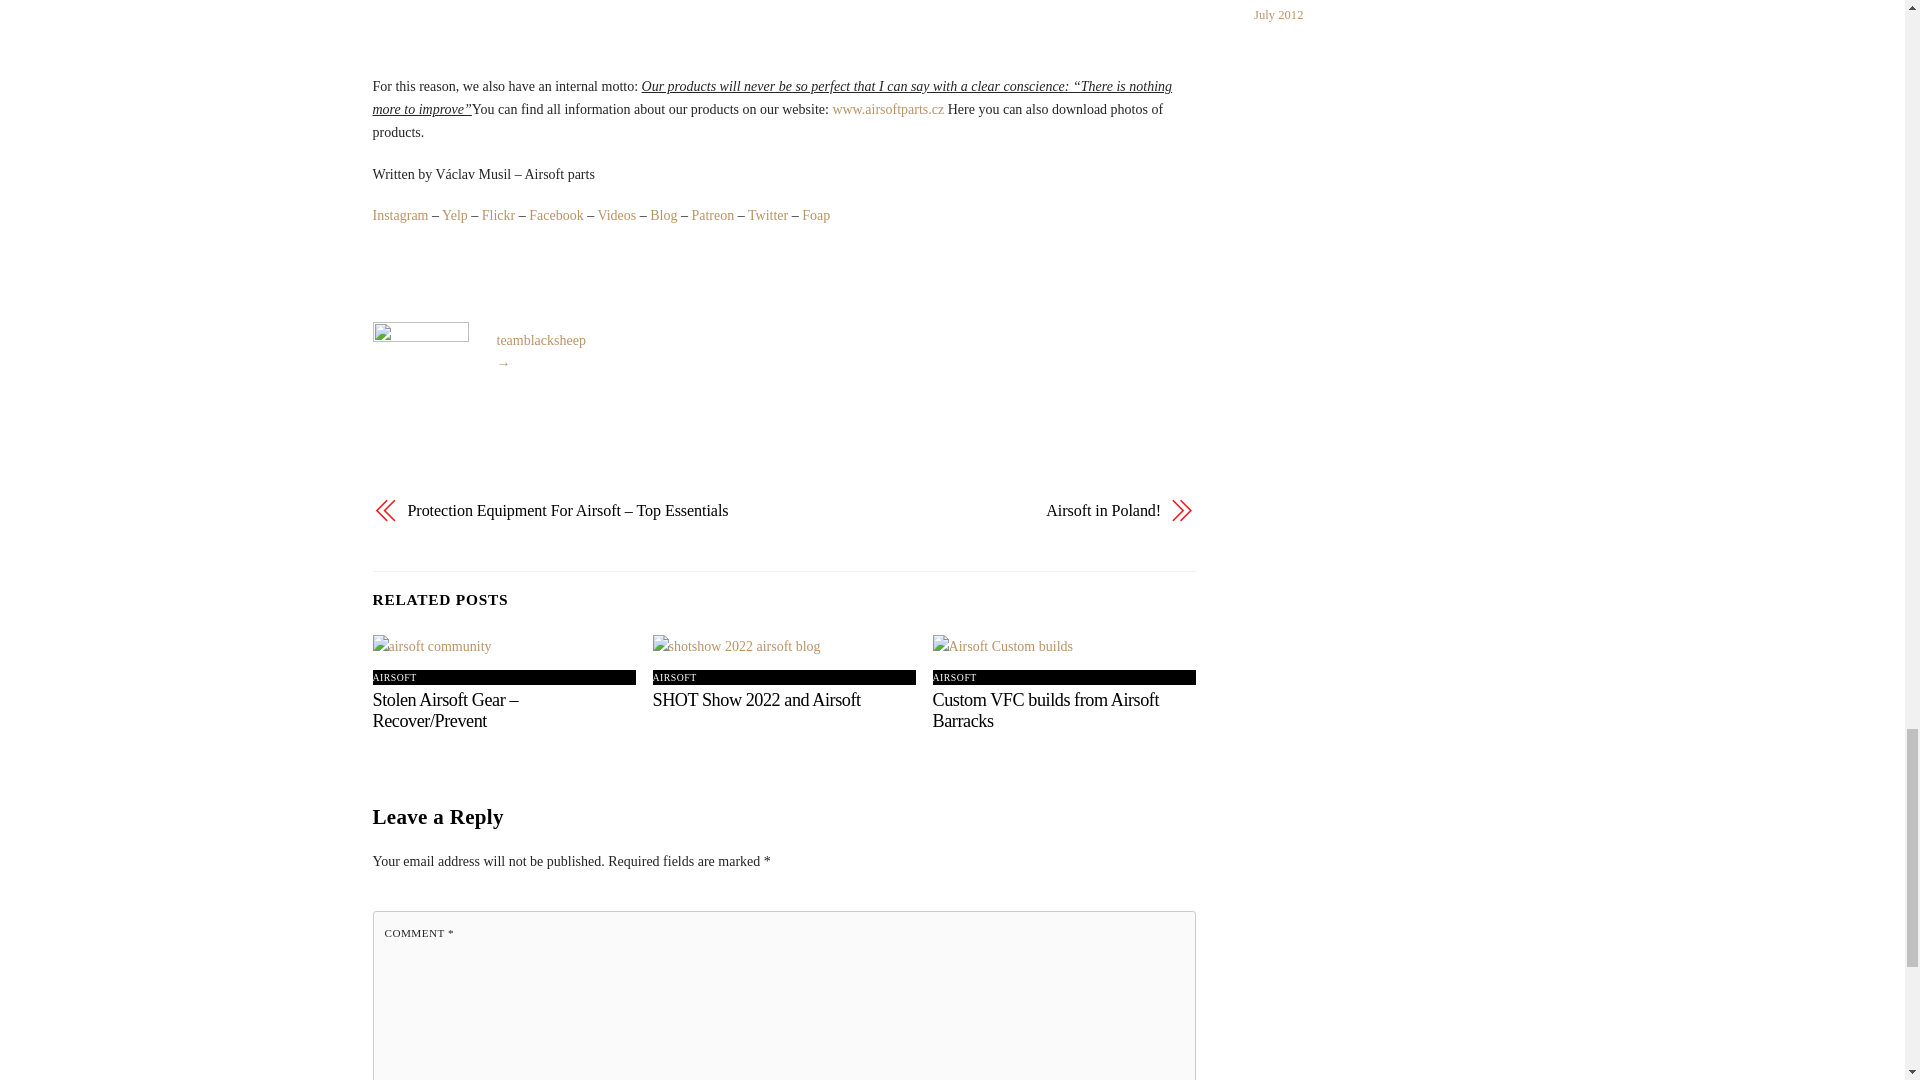  What do you see at coordinates (712, 215) in the screenshot?
I see `Patreon` at bounding box center [712, 215].